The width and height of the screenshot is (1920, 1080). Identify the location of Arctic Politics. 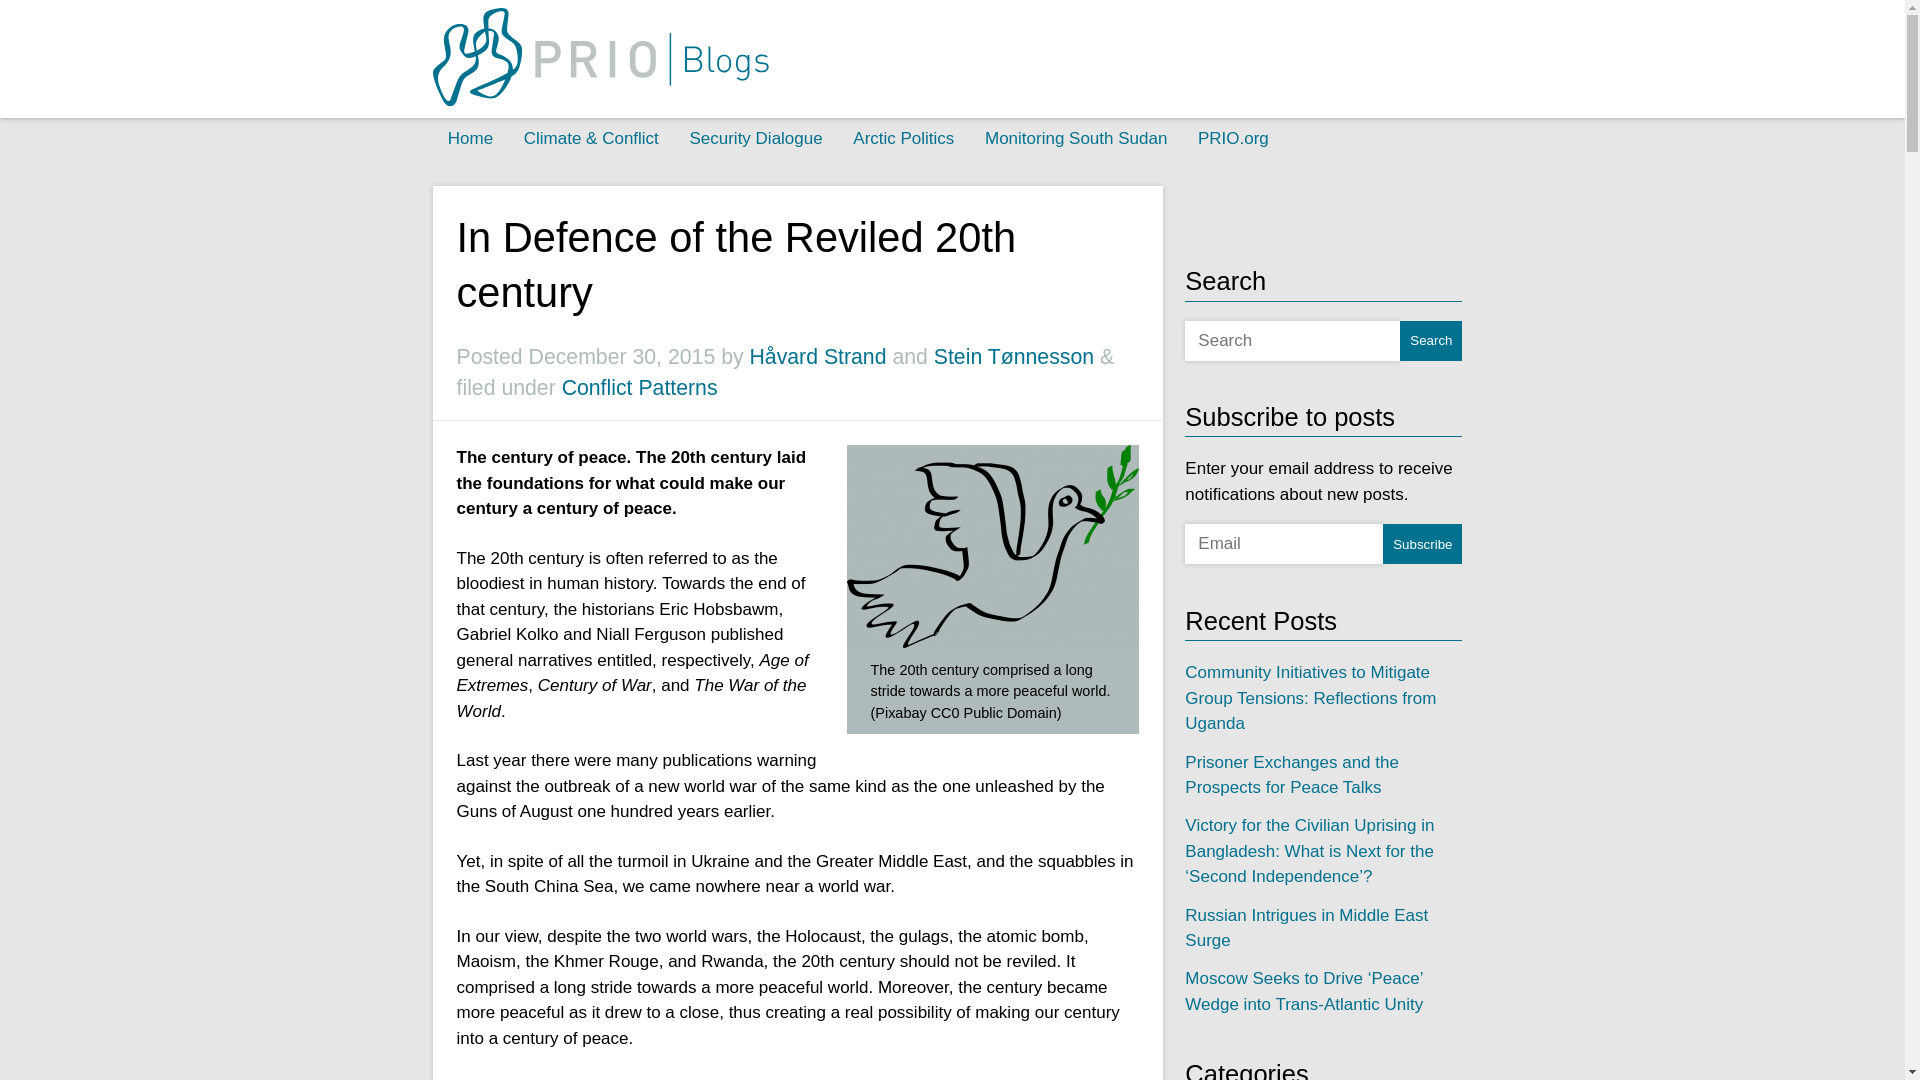
(903, 138).